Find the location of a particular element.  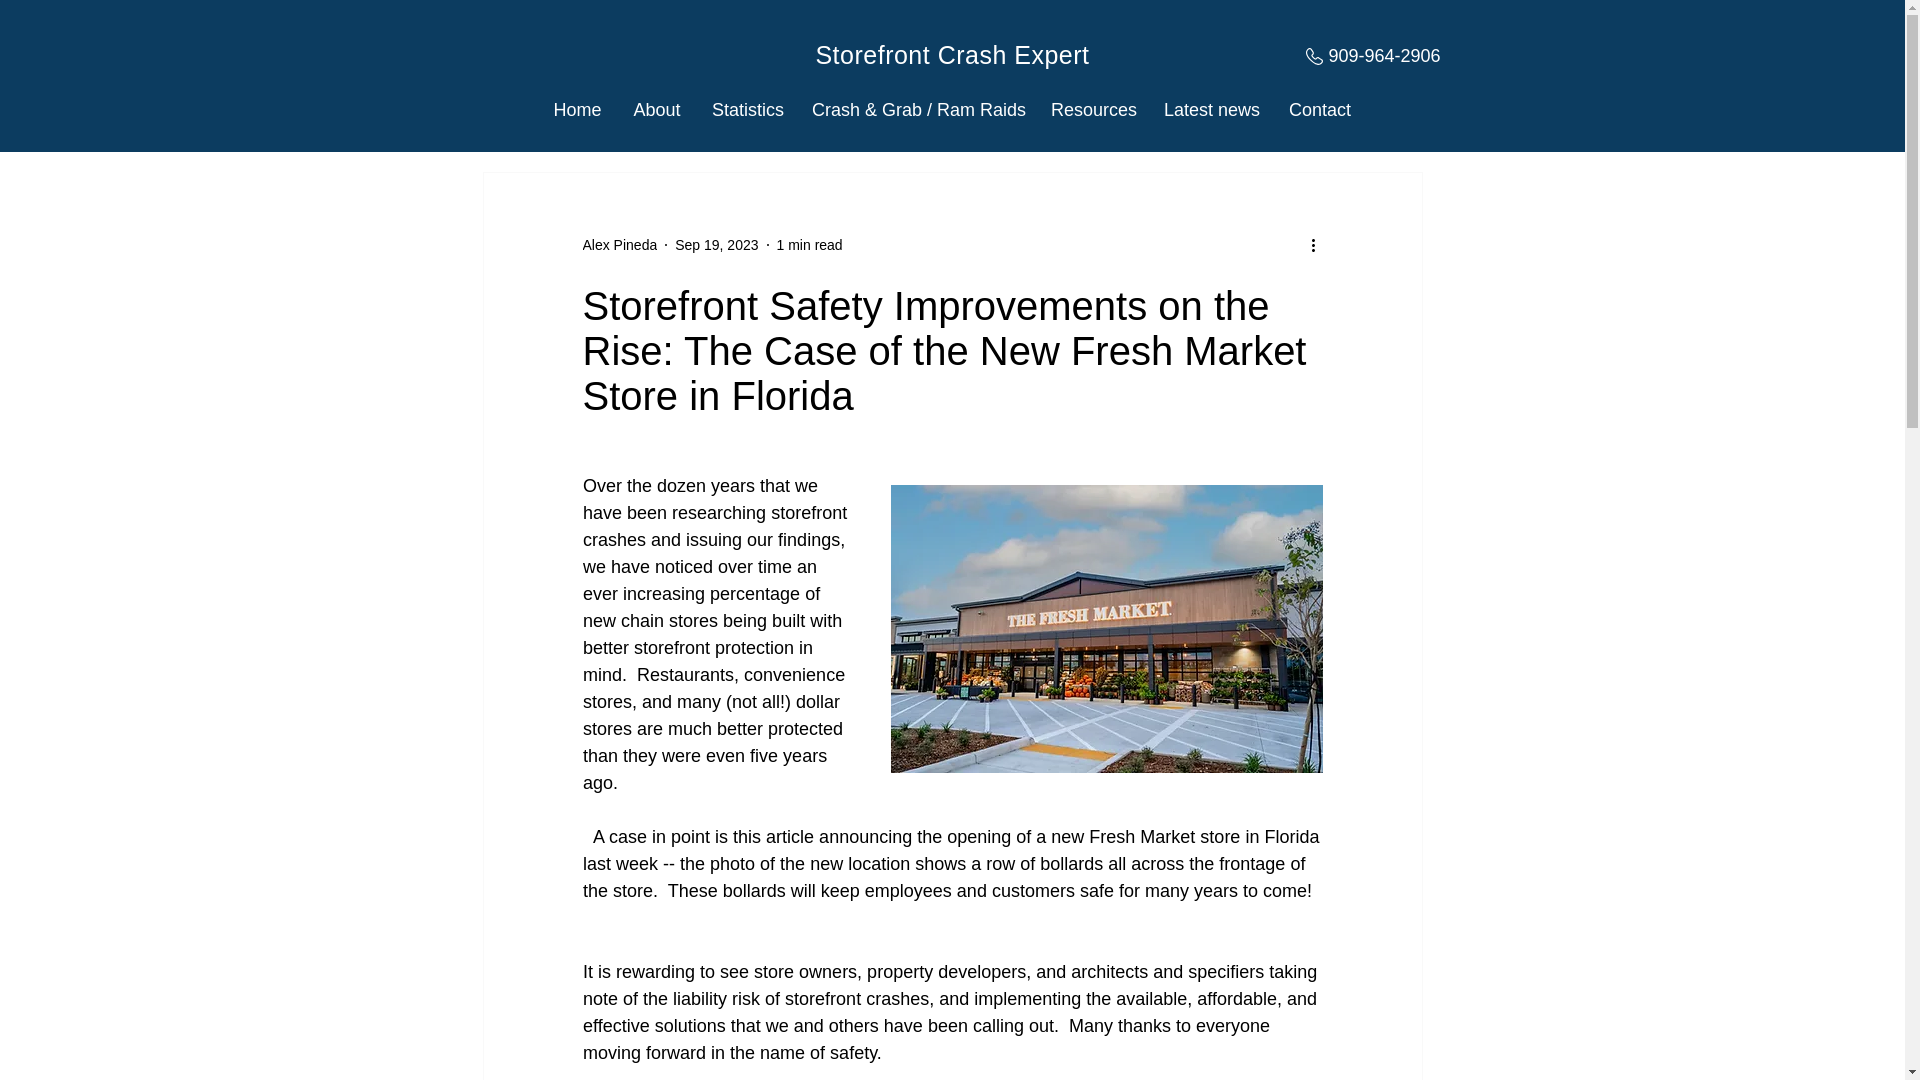

Contact is located at coordinates (1320, 110).